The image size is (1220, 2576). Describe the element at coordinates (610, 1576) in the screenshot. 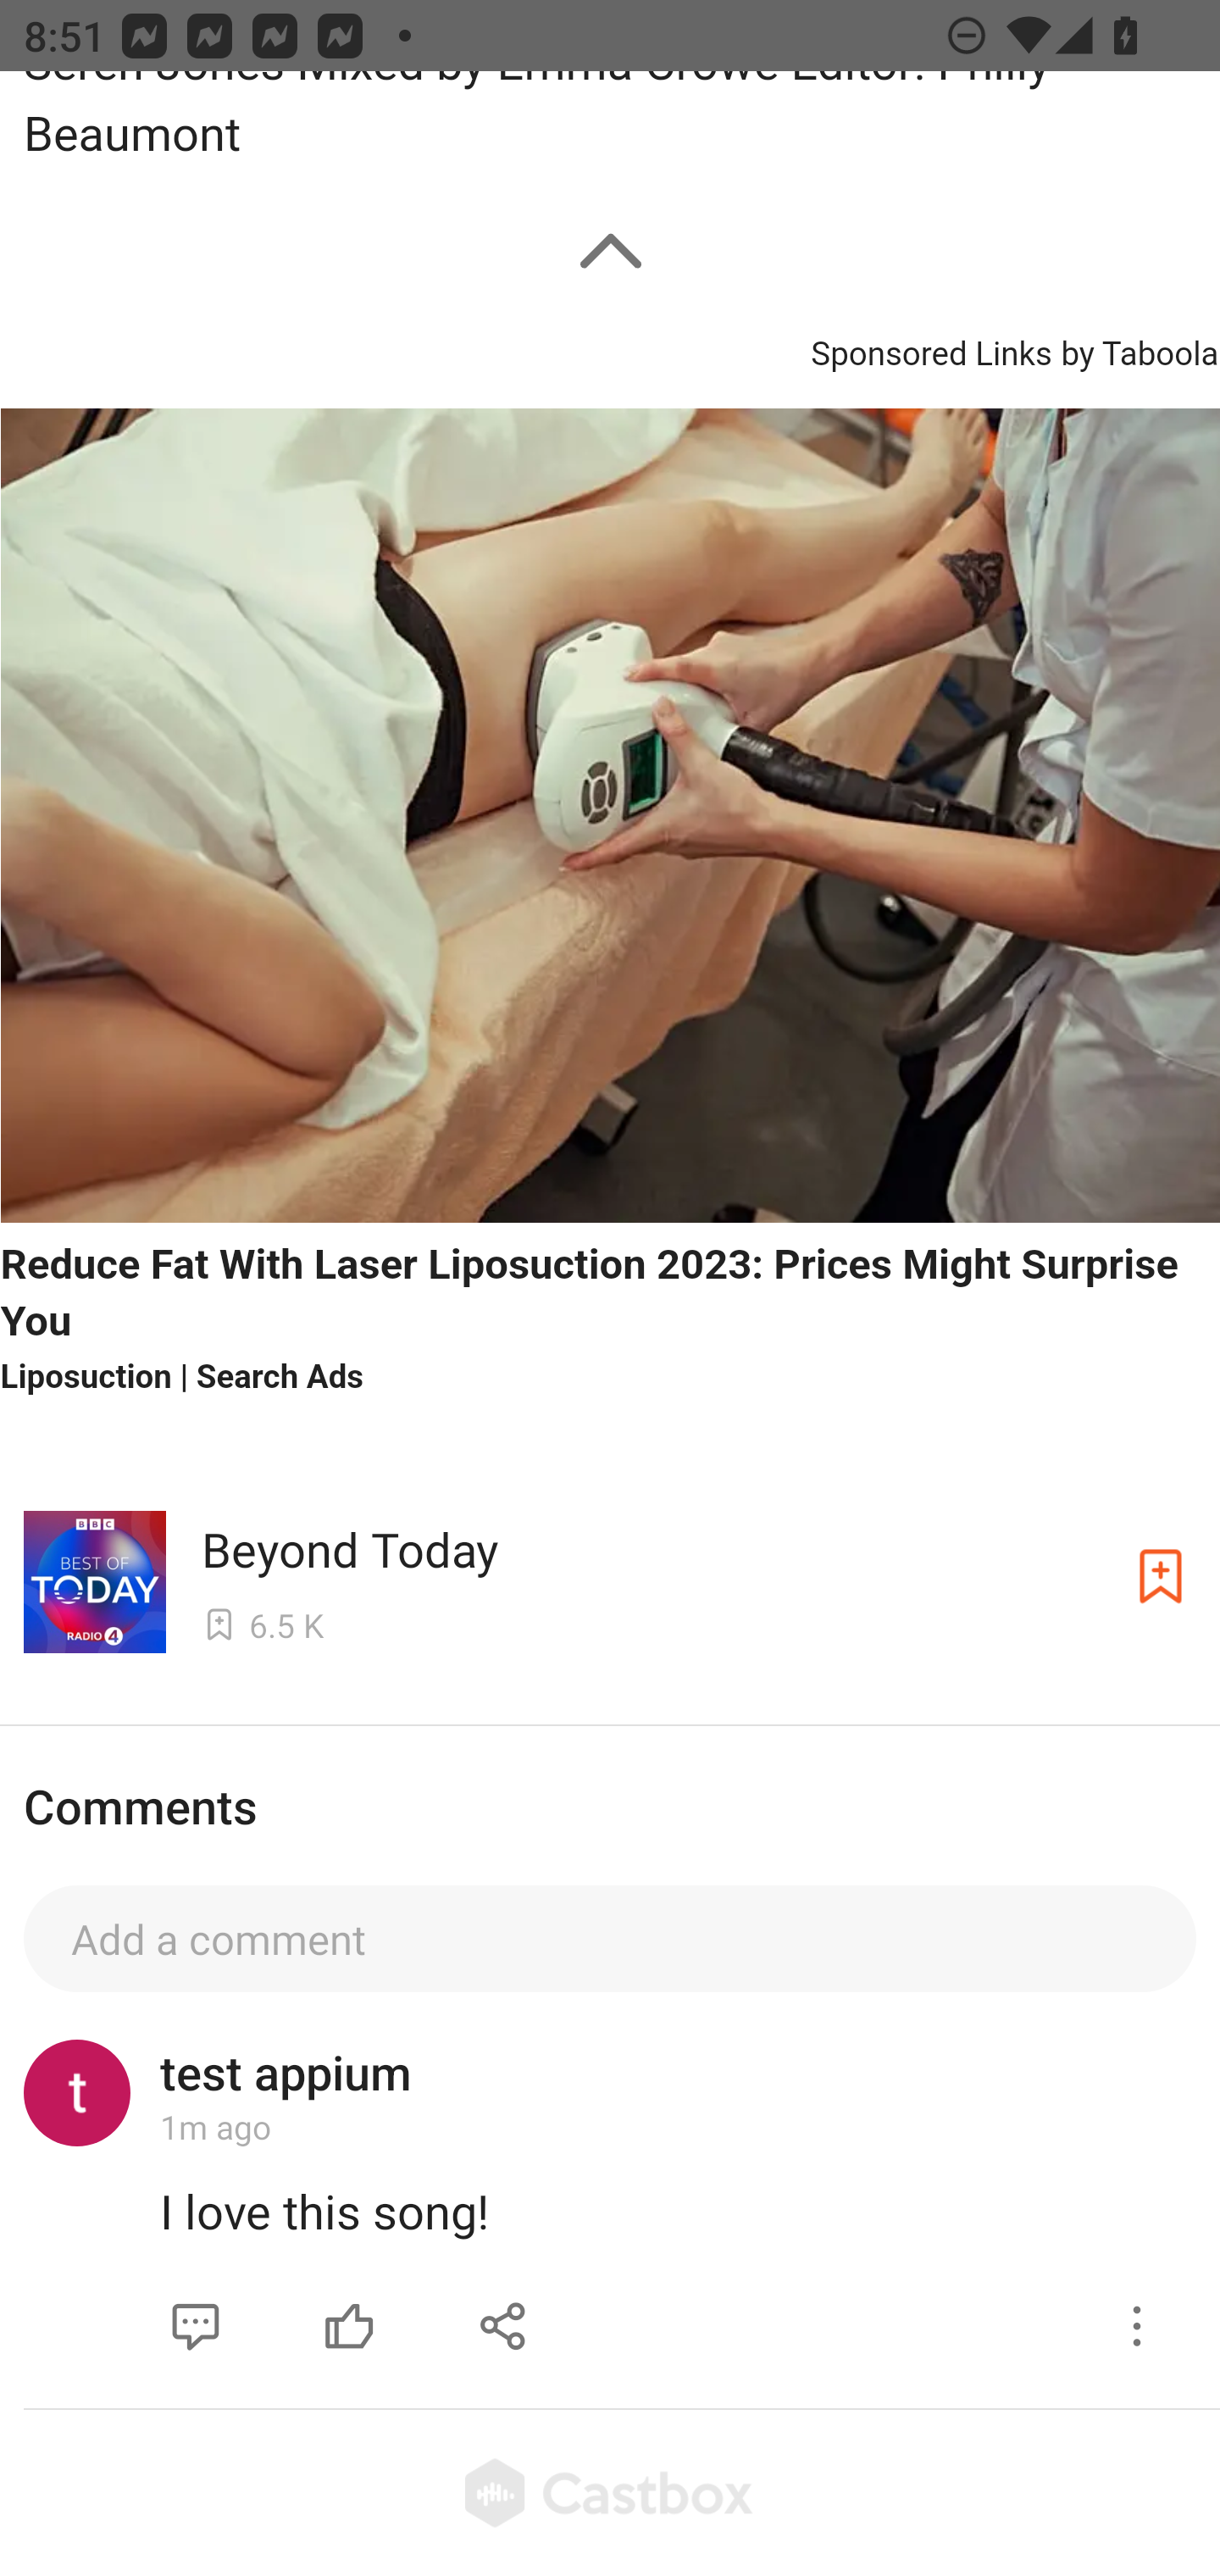

I see `Beyond Today  6.5 K Unsubscribe` at that location.